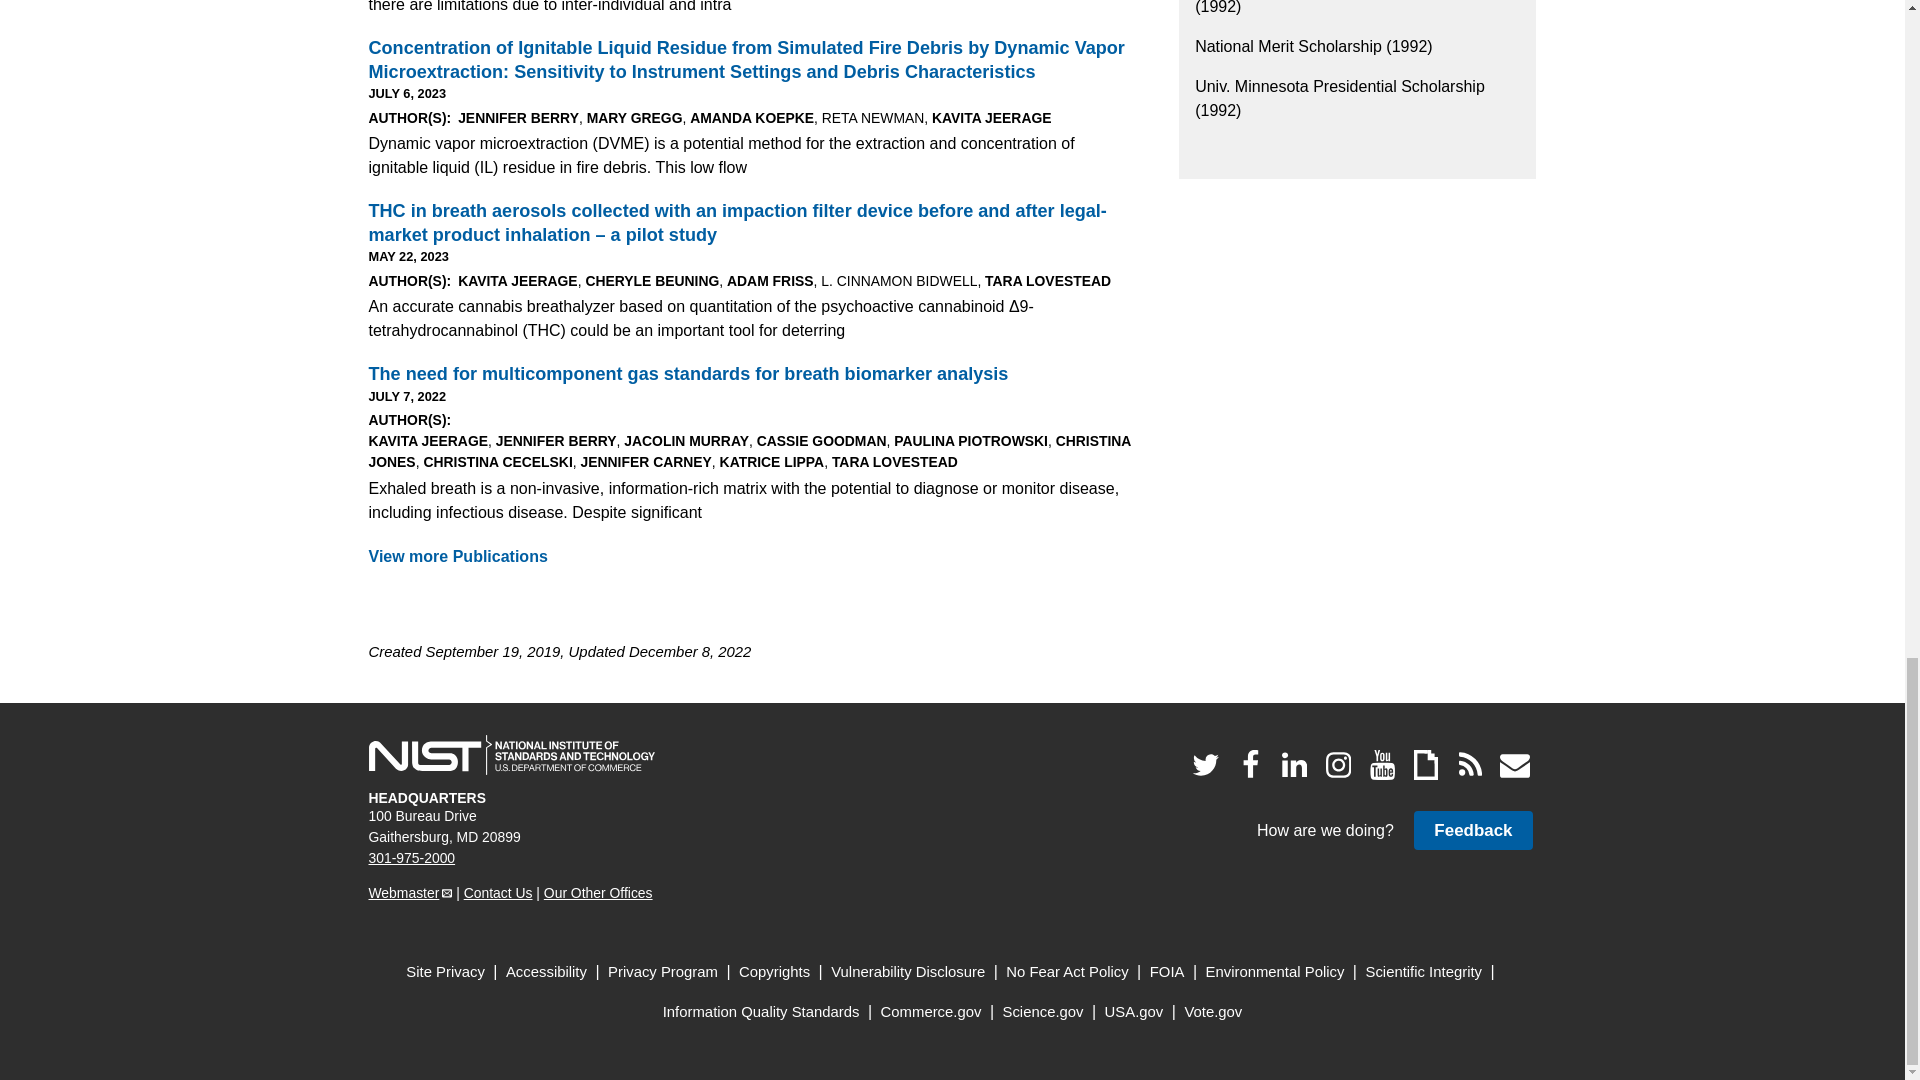 This screenshot has width=1920, height=1080. What do you see at coordinates (498, 892) in the screenshot?
I see `Contact Us` at bounding box center [498, 892].